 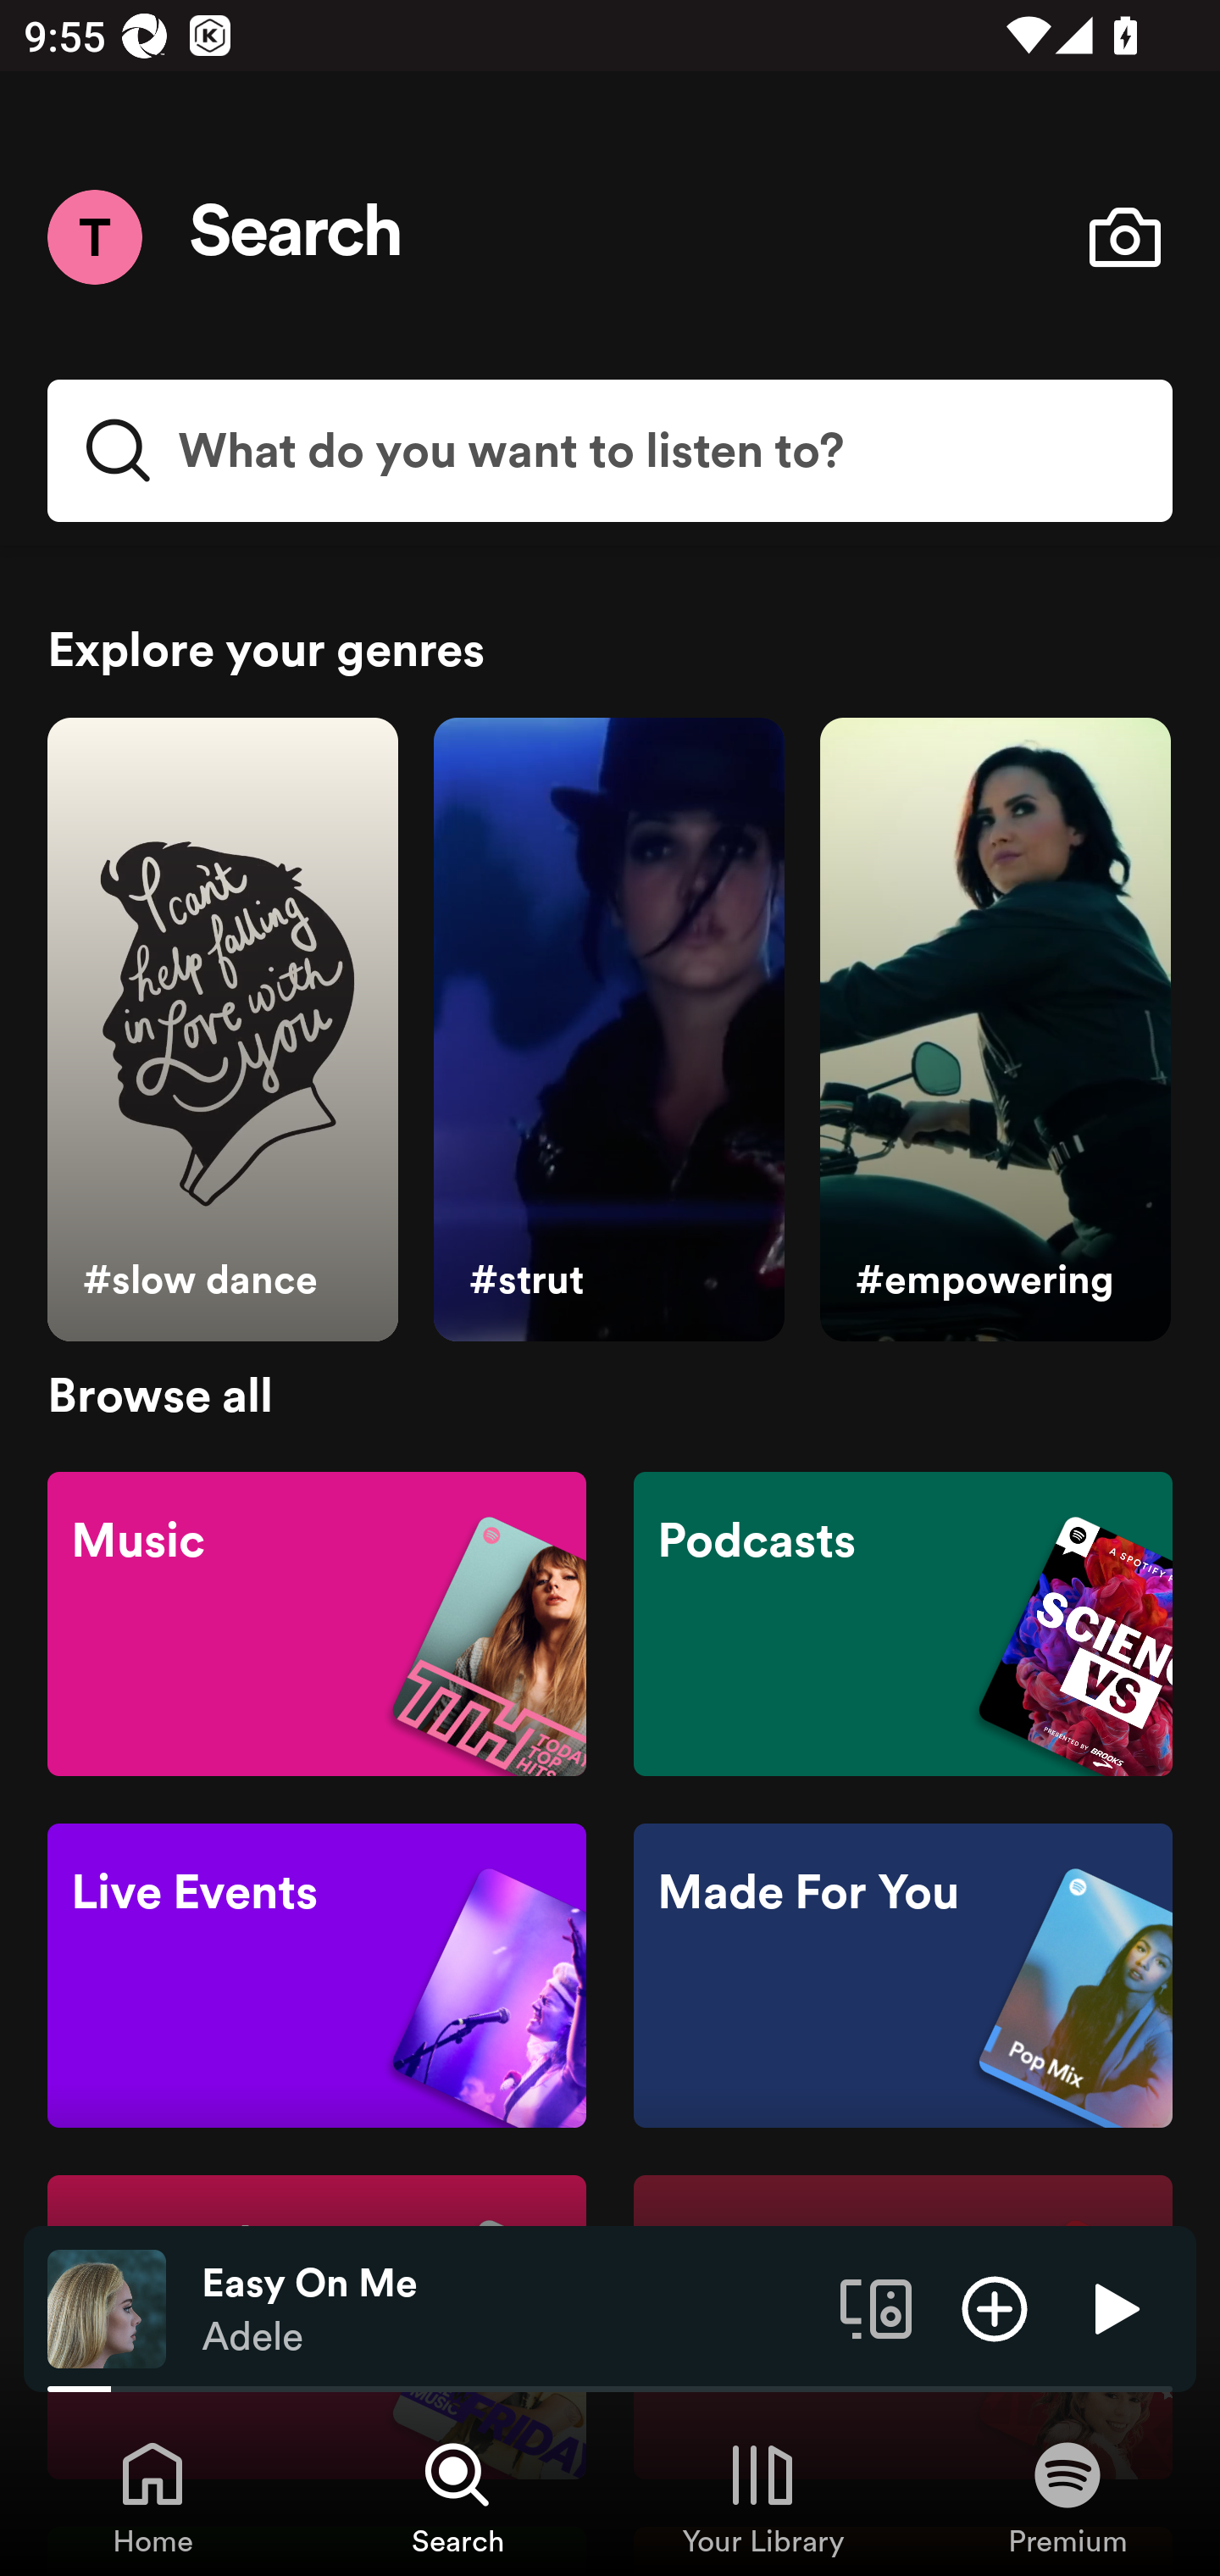 I want to click on Made For You, so click(x=902, y=1976).